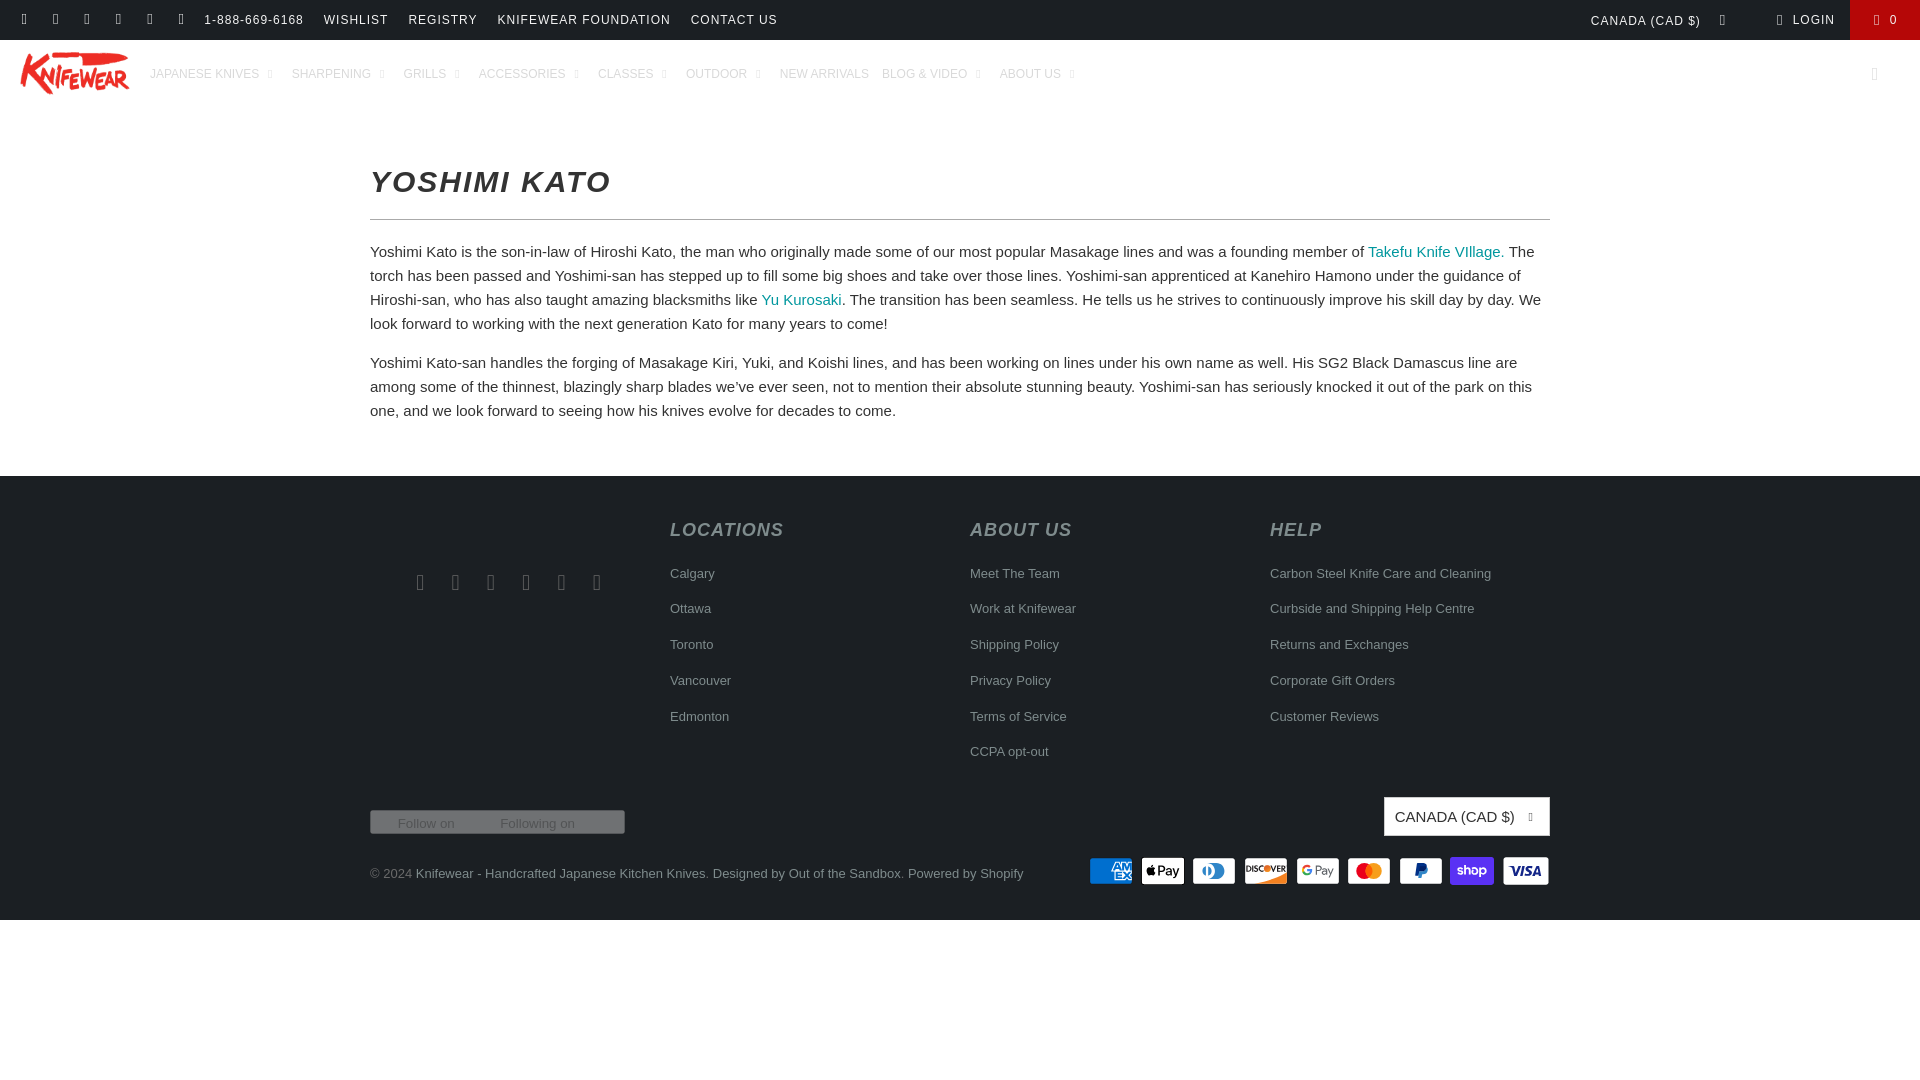 The height and width of the screenshot is (1080, 1920). What do you see at coordinates (456, 582) in the screenshot?
I see `Knifewear - Handcrafted Japanese Kitchen Knives on Facebook` at bounding box center [456, 582].